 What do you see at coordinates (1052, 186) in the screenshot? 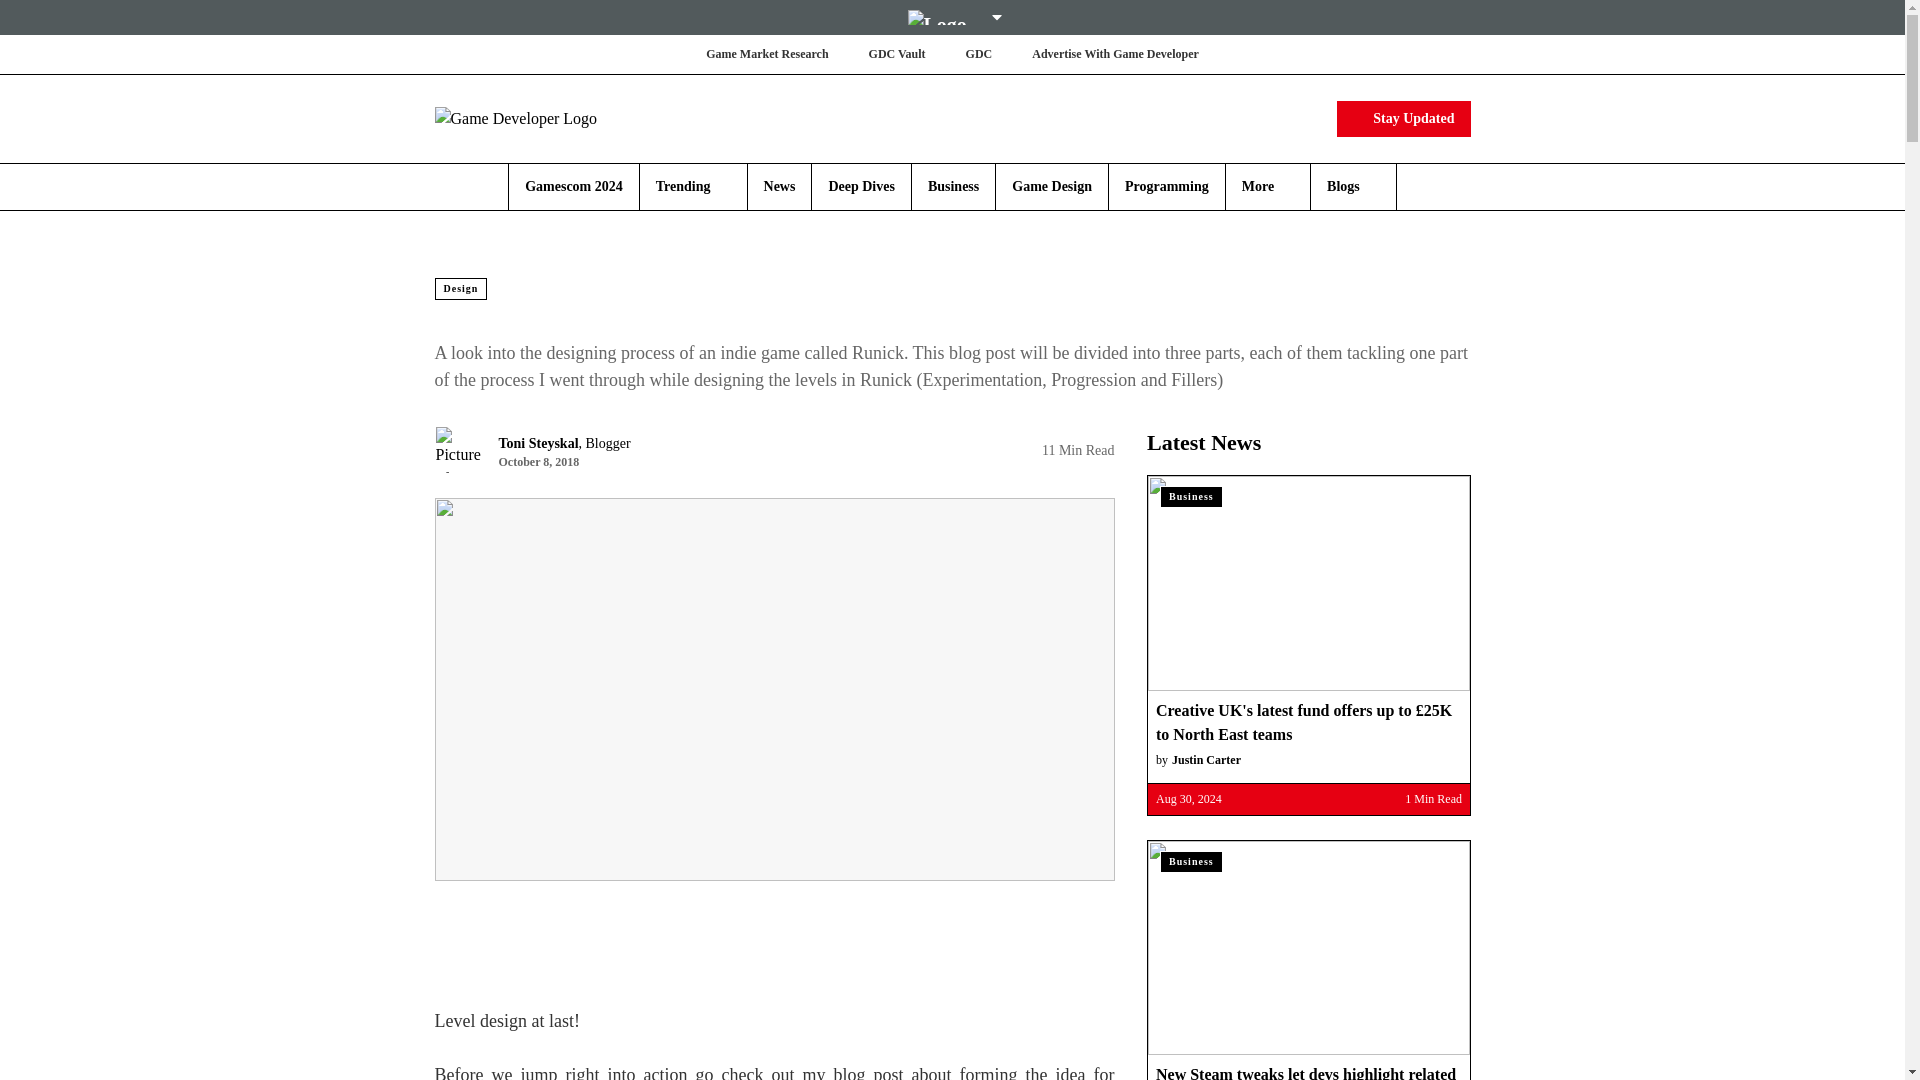
I see `Game Design` at bounding box center [1052, 186].